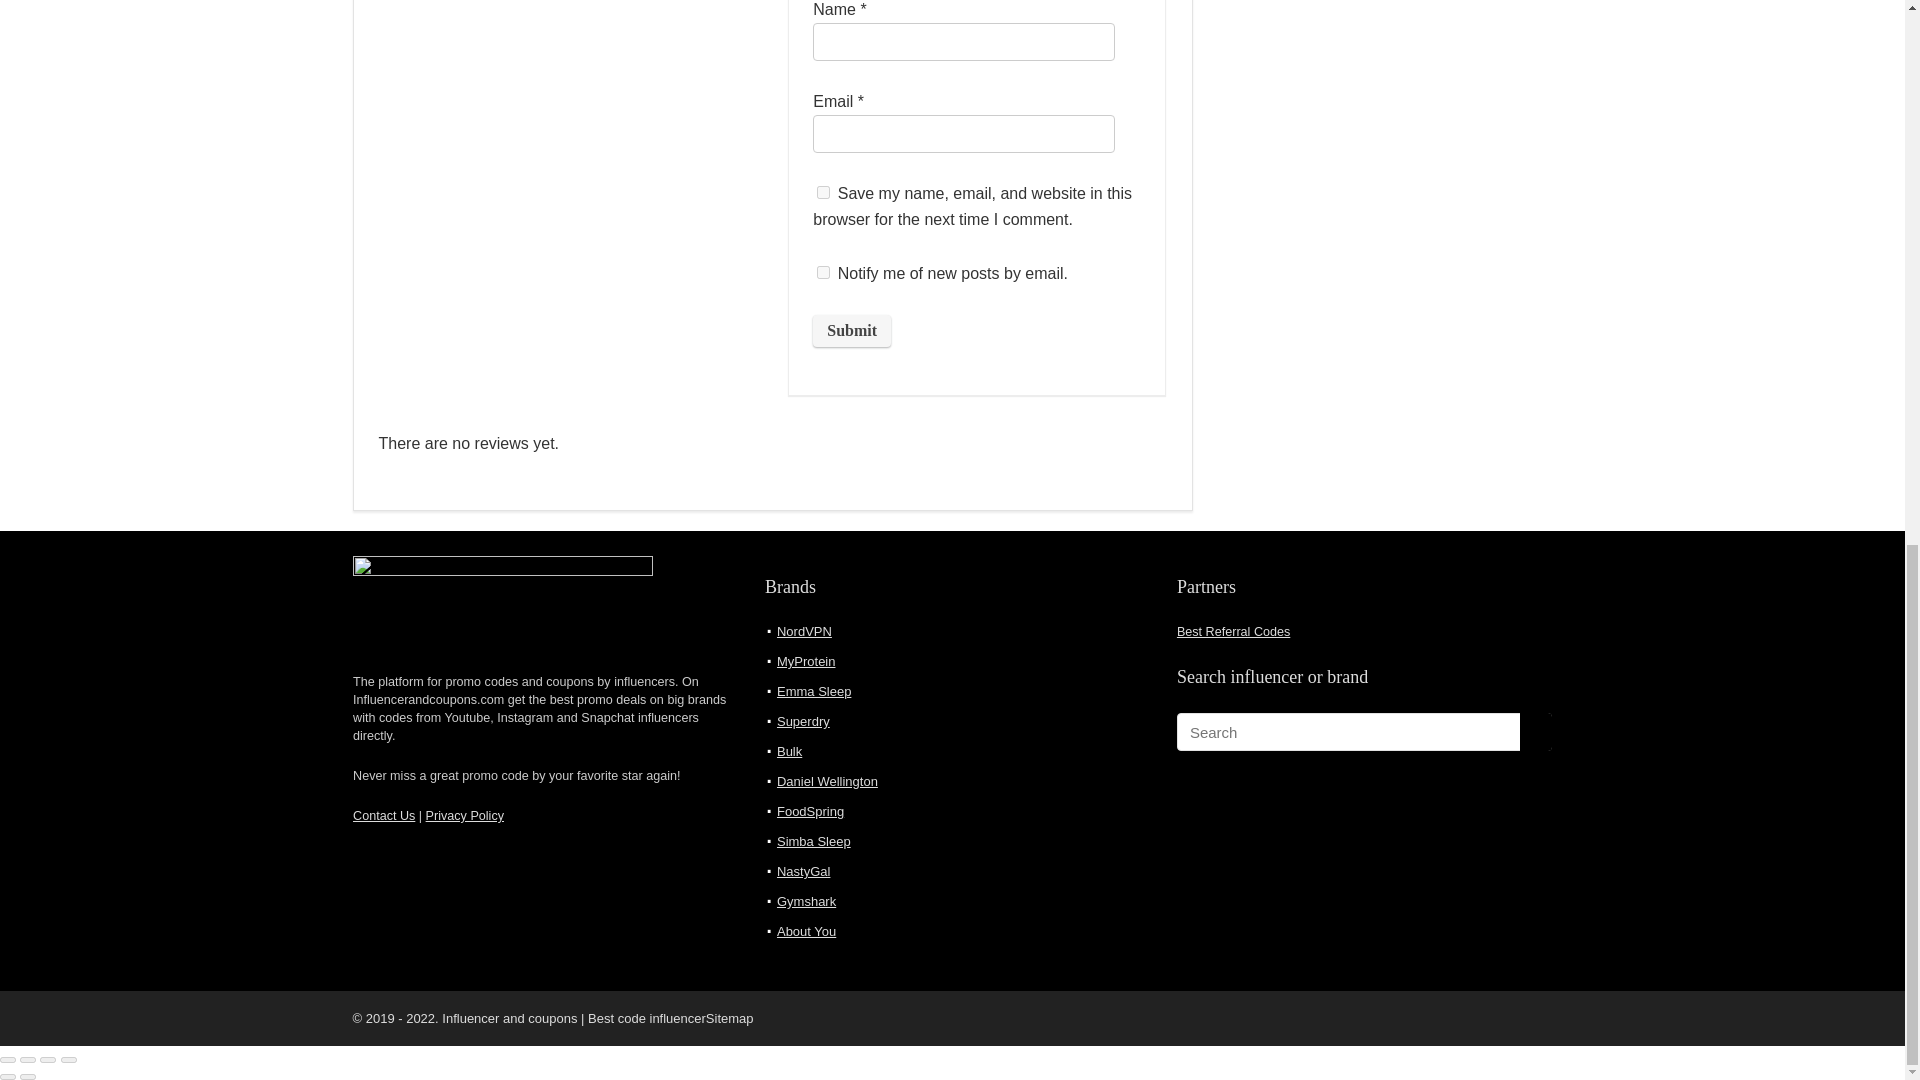 The image size is (1920, 1080). What do you see at coordinates (1233, 632) in the screenshot?
I see `Best Referral Codes` at bounding box center [1233, 632].